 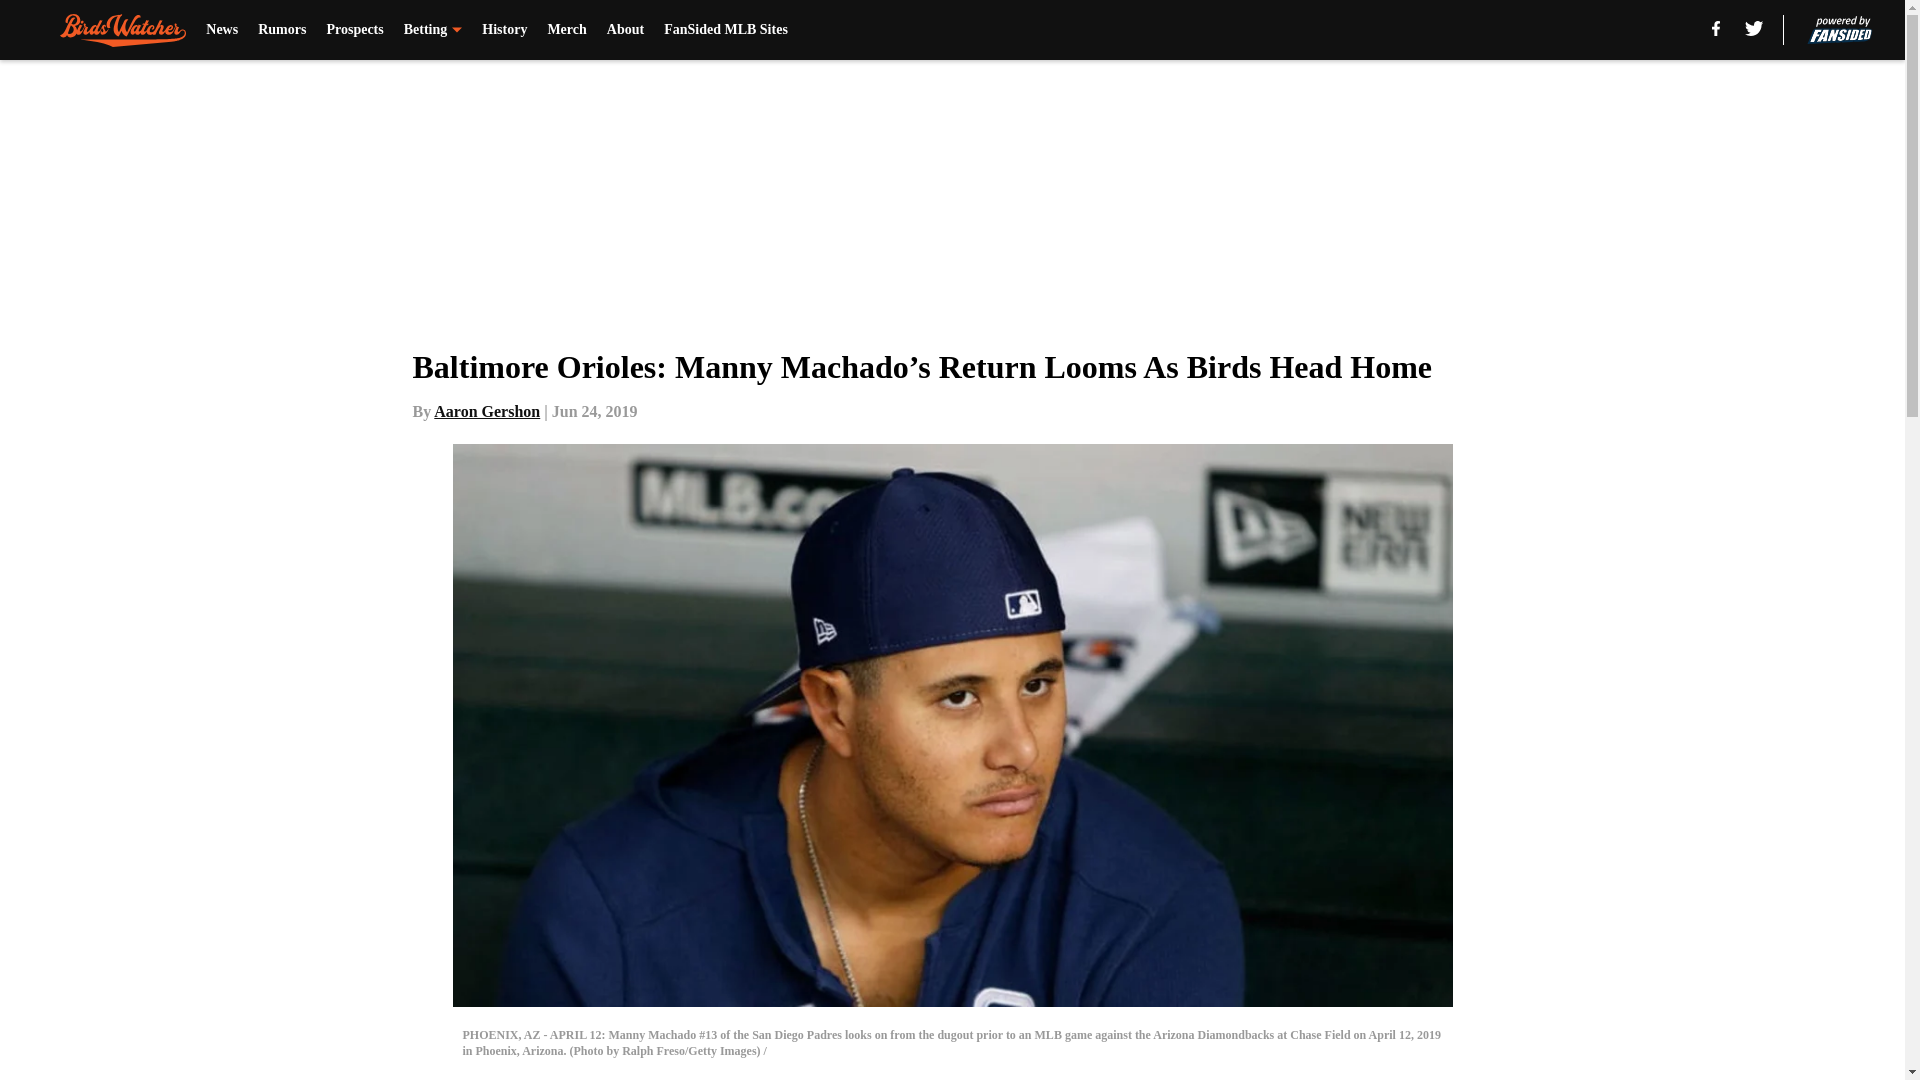 What do you see at coordinates (281, 30) in the screenshot?
I see `Rumors` at bounding box center [281, 30].